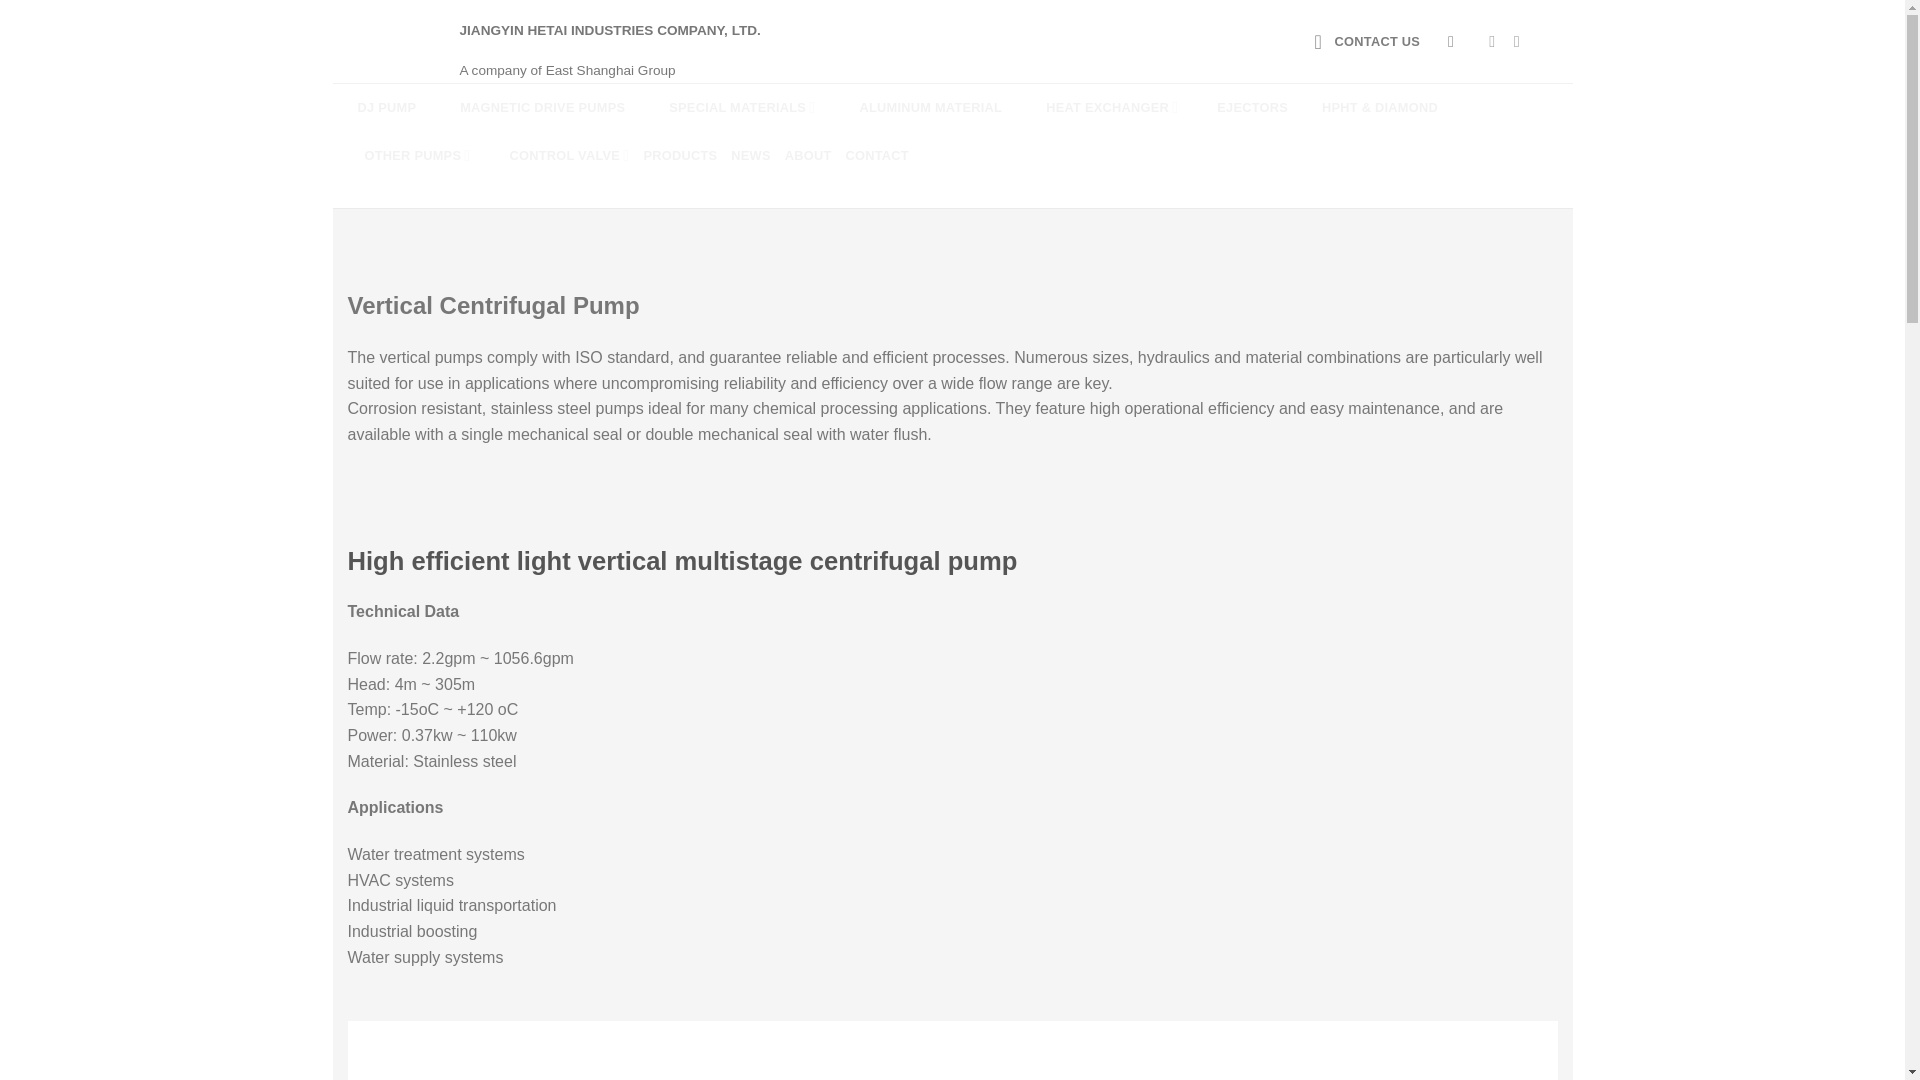 The width and height of the screenshot is (1920, 1080). I want to click on Sign up for Newsletter, so click(1368, 42).